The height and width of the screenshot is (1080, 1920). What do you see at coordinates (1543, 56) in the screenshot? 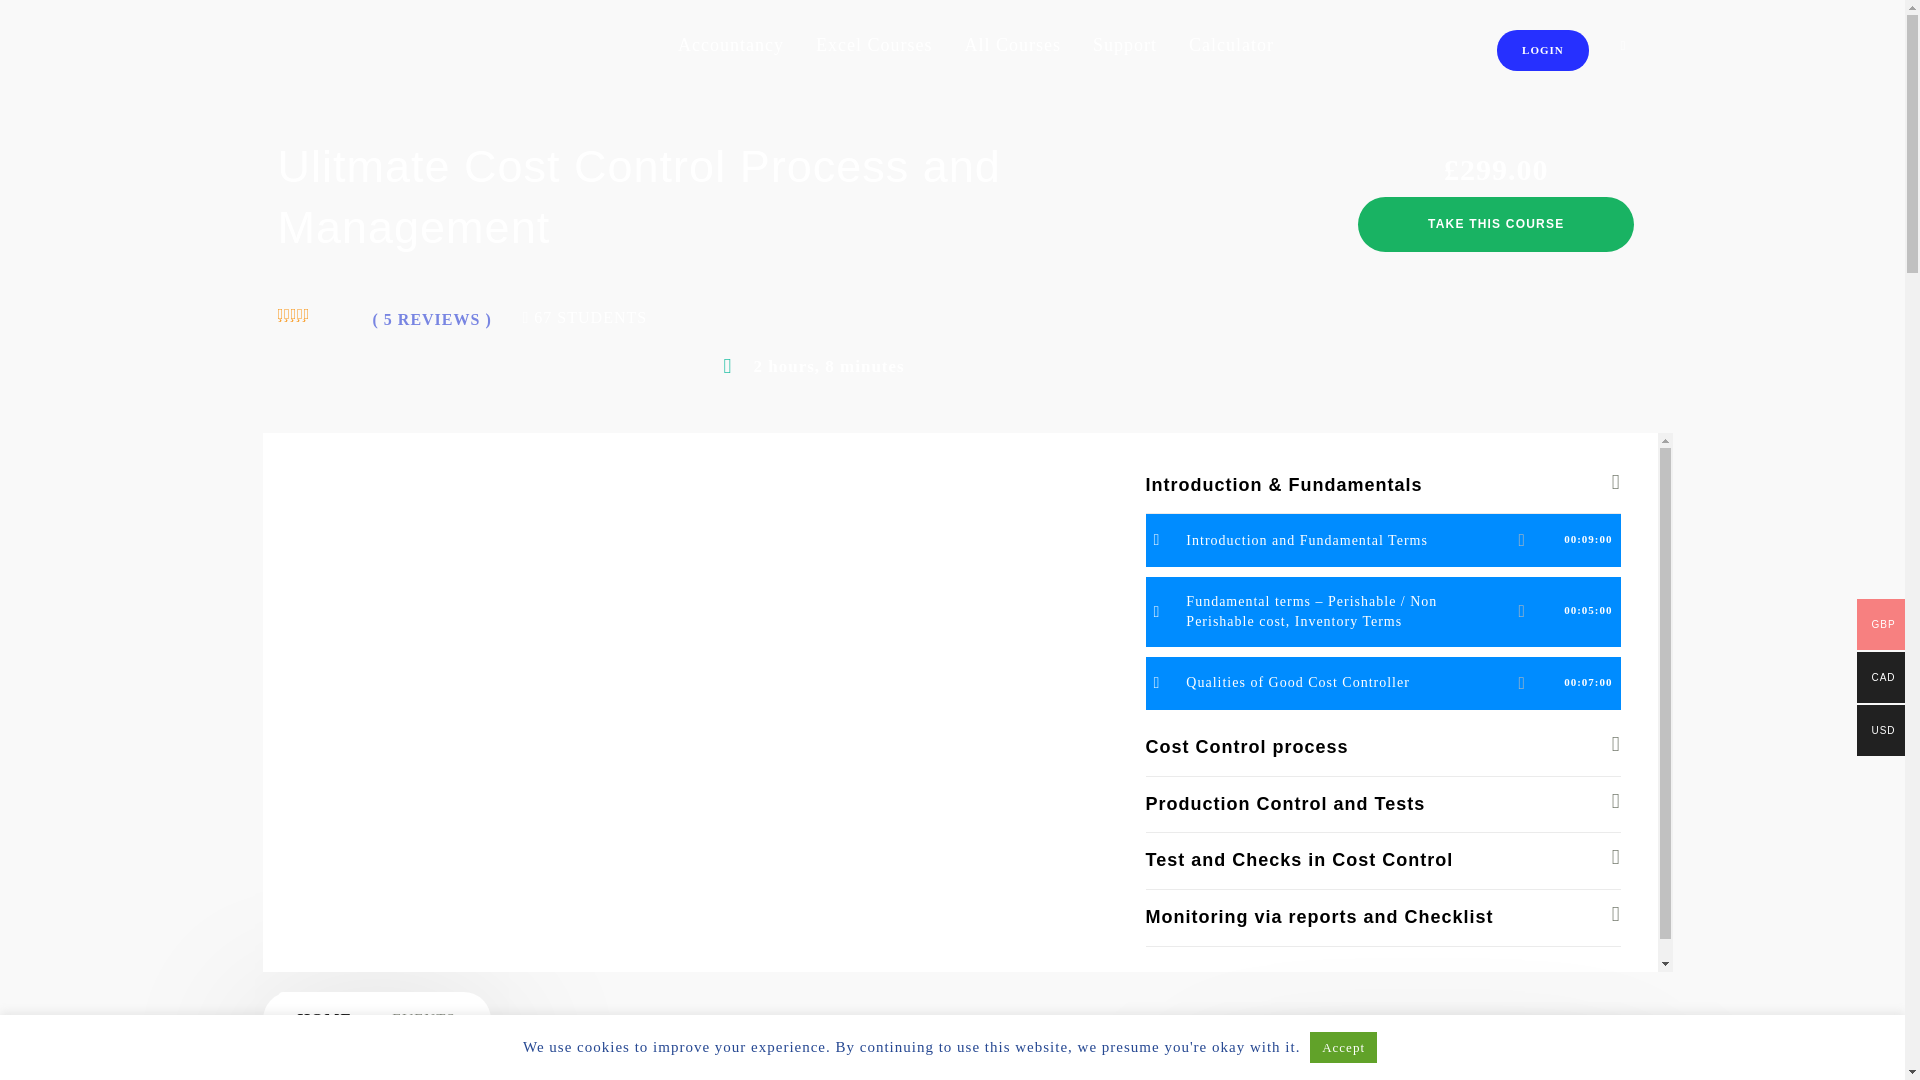
I see `LOGIN` at bounding box center [1543, 56].